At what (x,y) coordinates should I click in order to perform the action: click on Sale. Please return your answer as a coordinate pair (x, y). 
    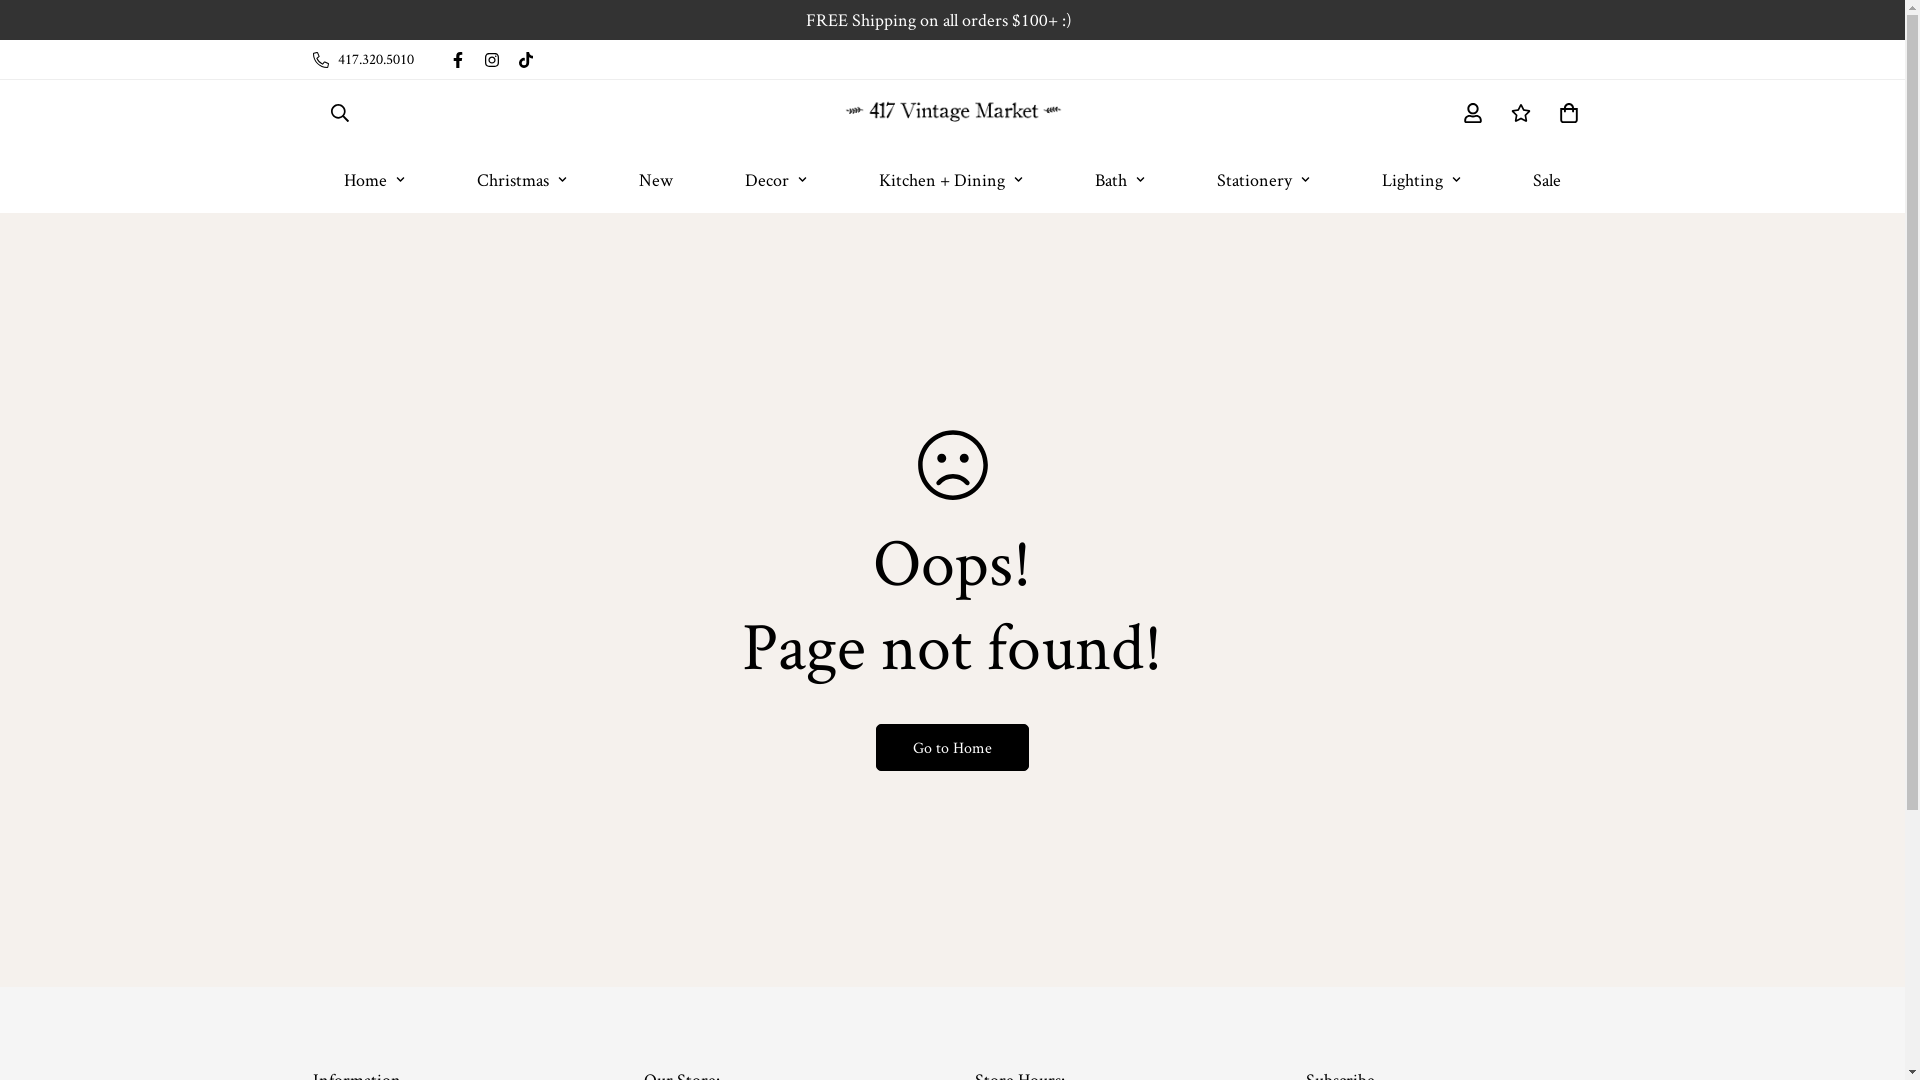
    Looking at the image, I should click on (1547, 179).